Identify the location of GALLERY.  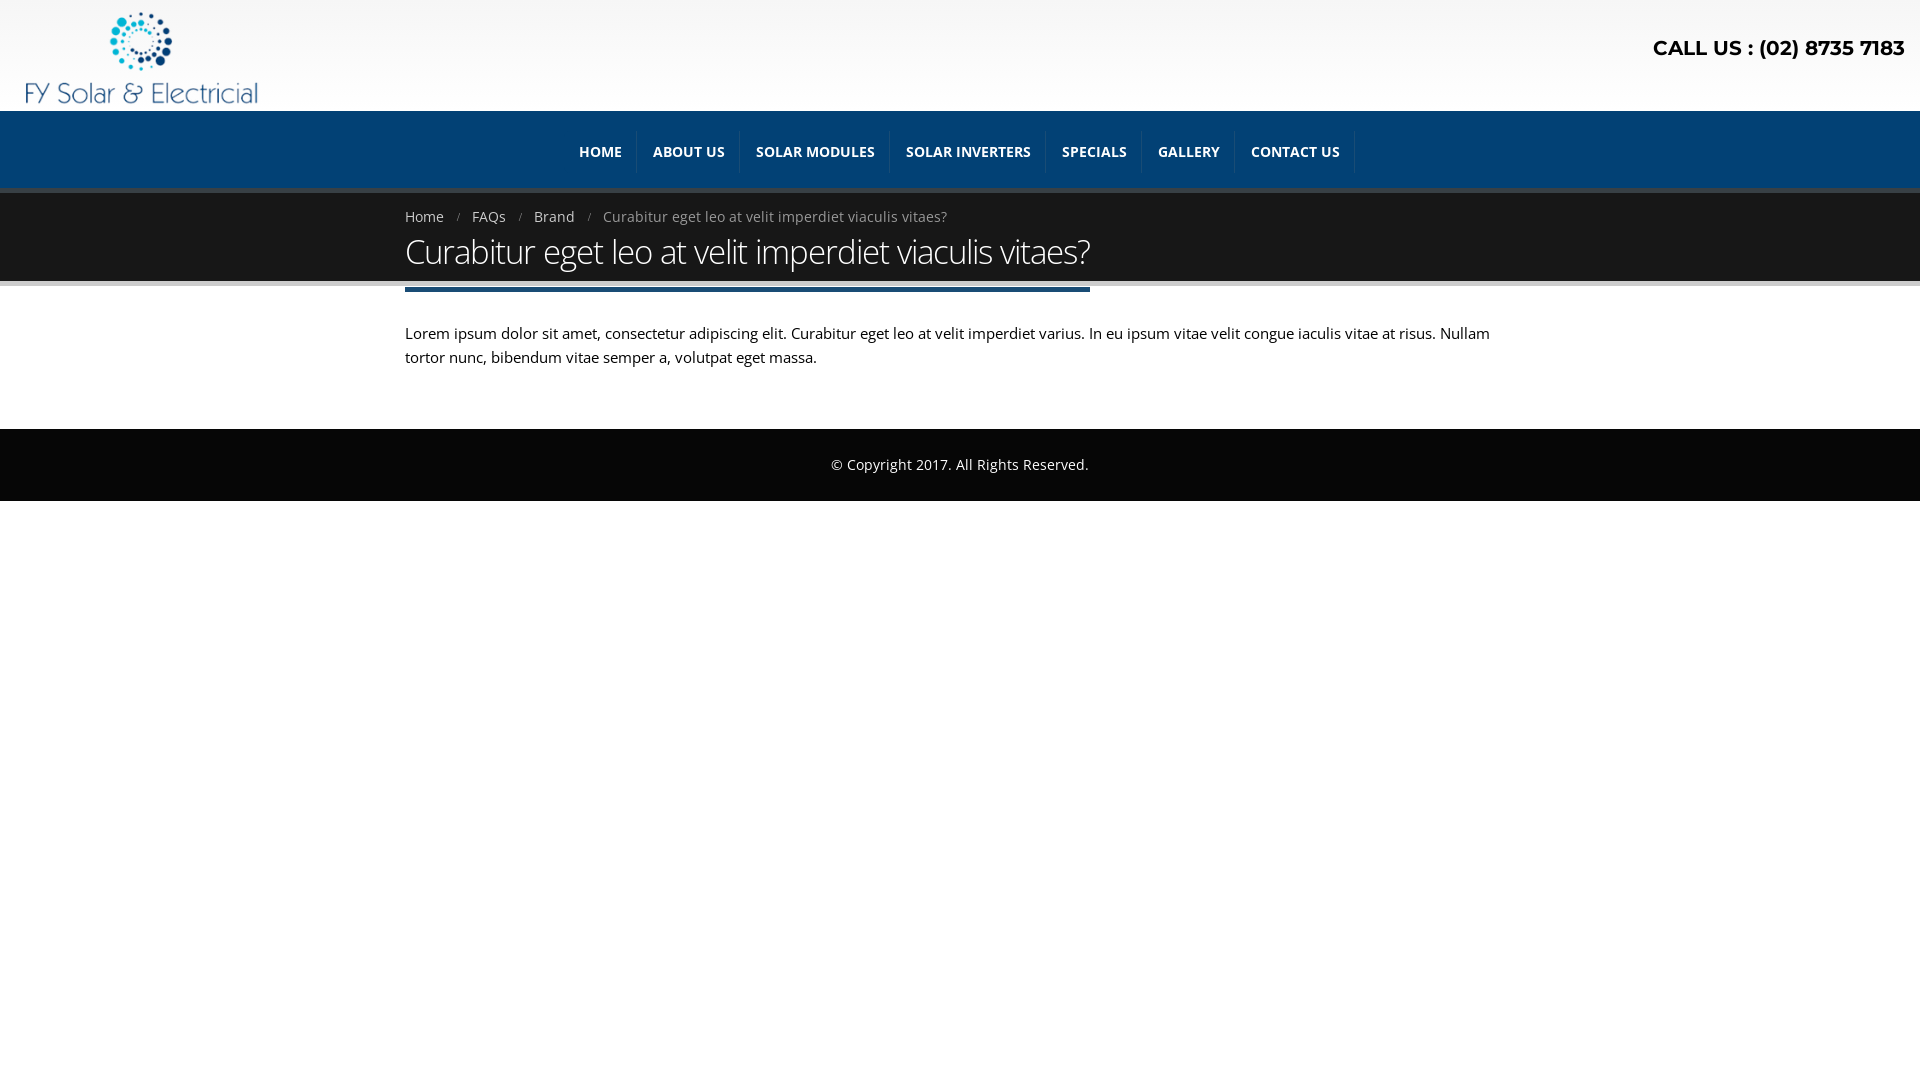
(1189, 152).